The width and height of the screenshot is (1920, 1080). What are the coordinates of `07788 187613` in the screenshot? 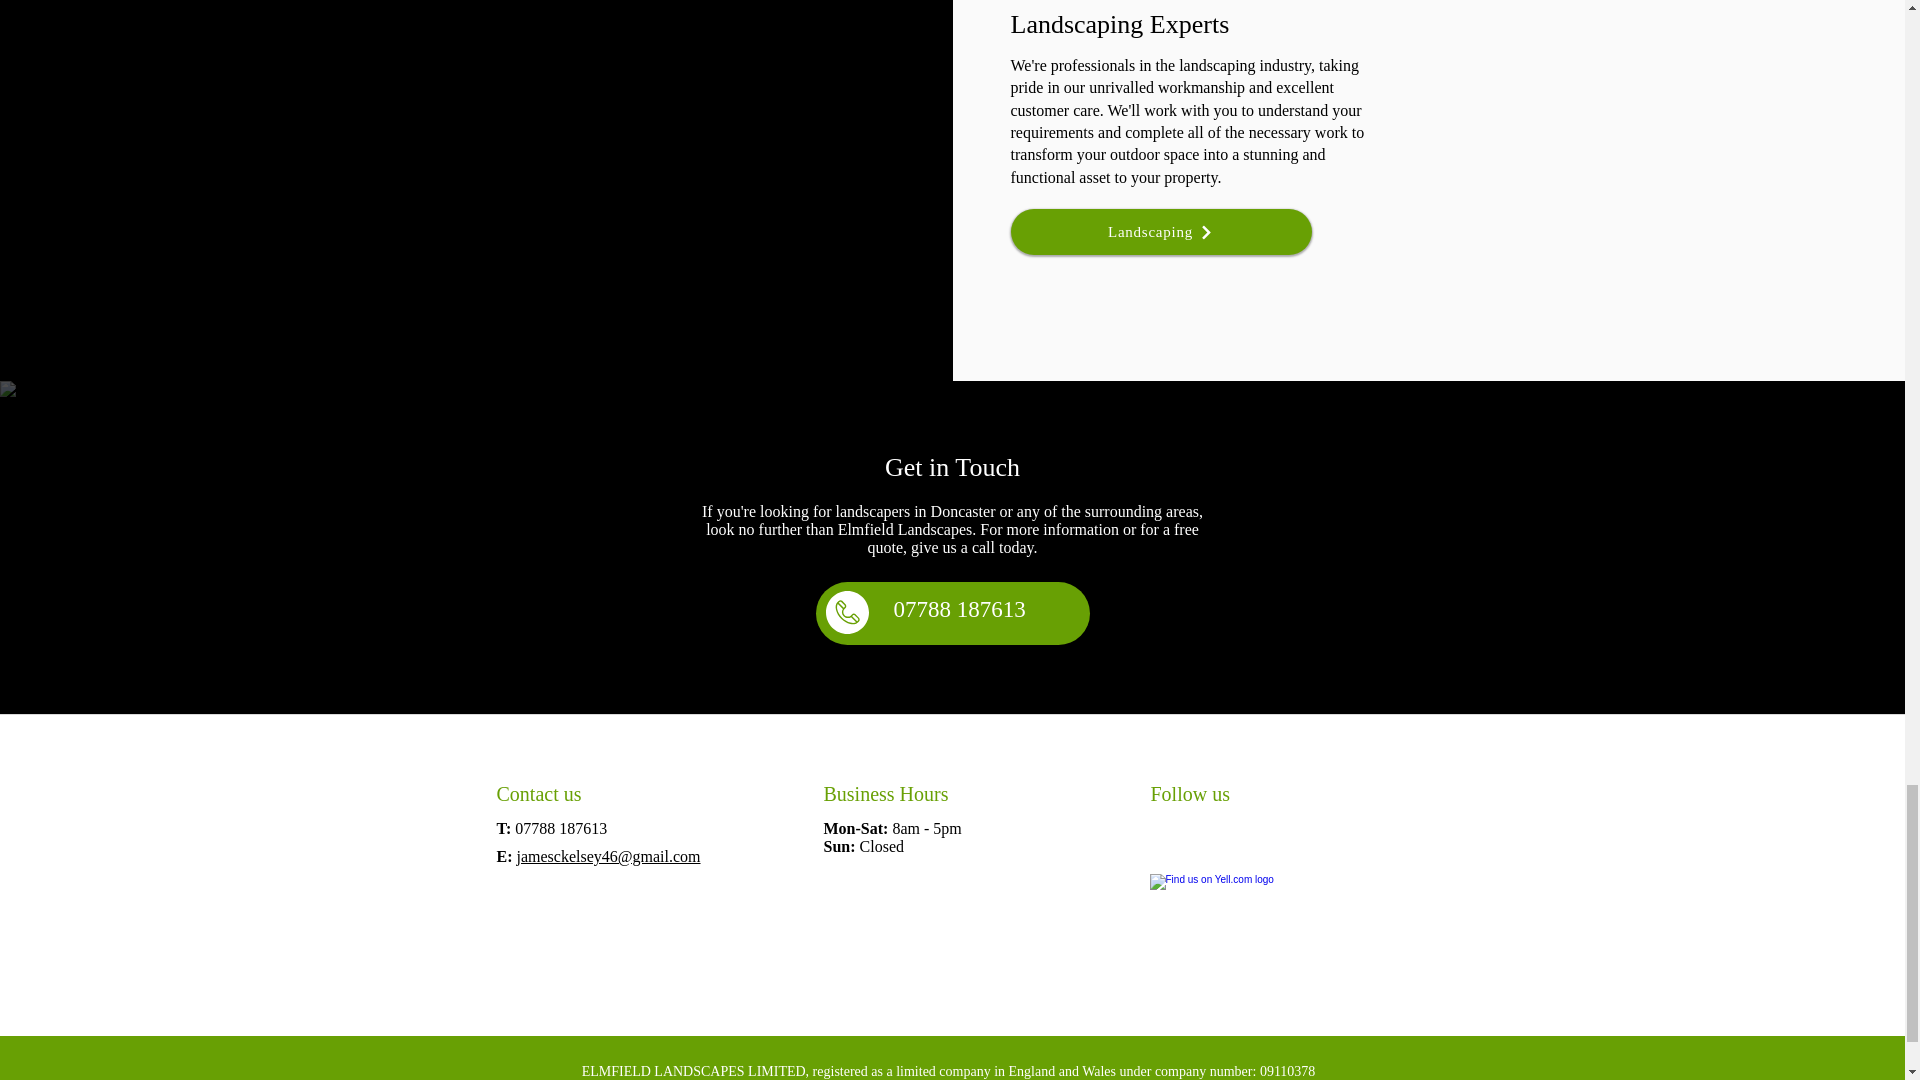 It's located at (960, 610).